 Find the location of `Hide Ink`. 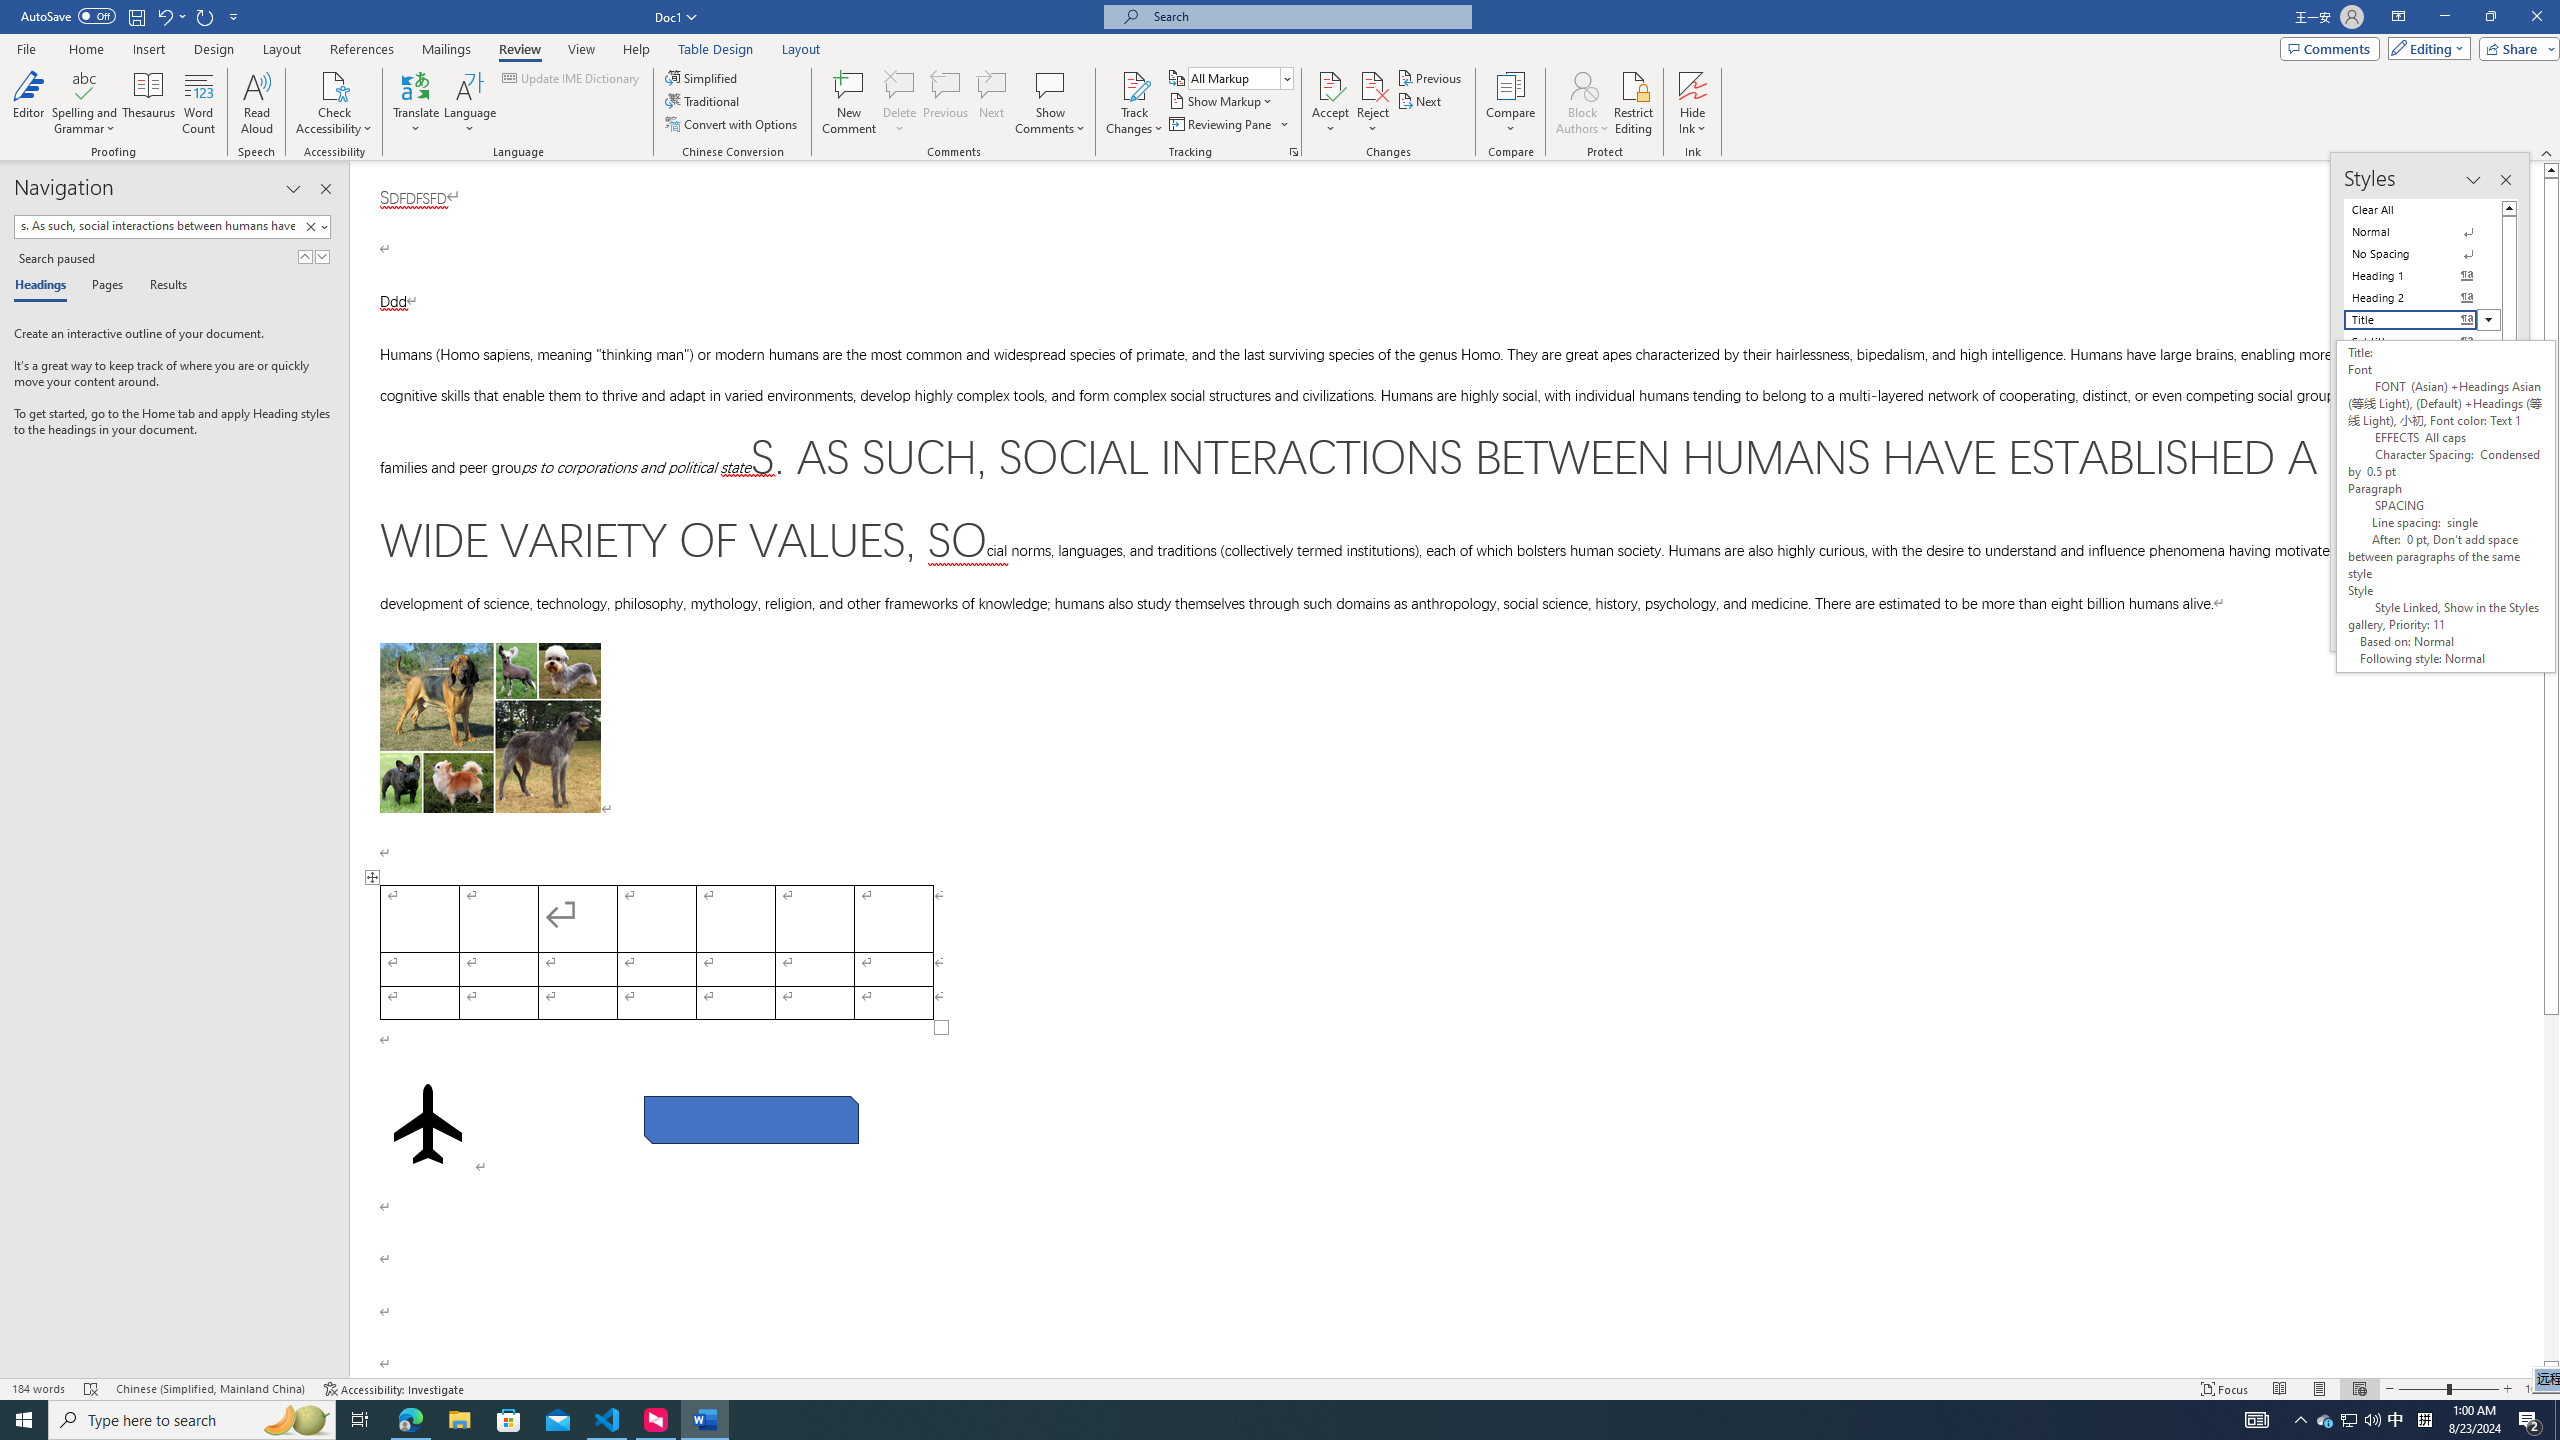

Hide Ink is located at coordinates (1693, 103).